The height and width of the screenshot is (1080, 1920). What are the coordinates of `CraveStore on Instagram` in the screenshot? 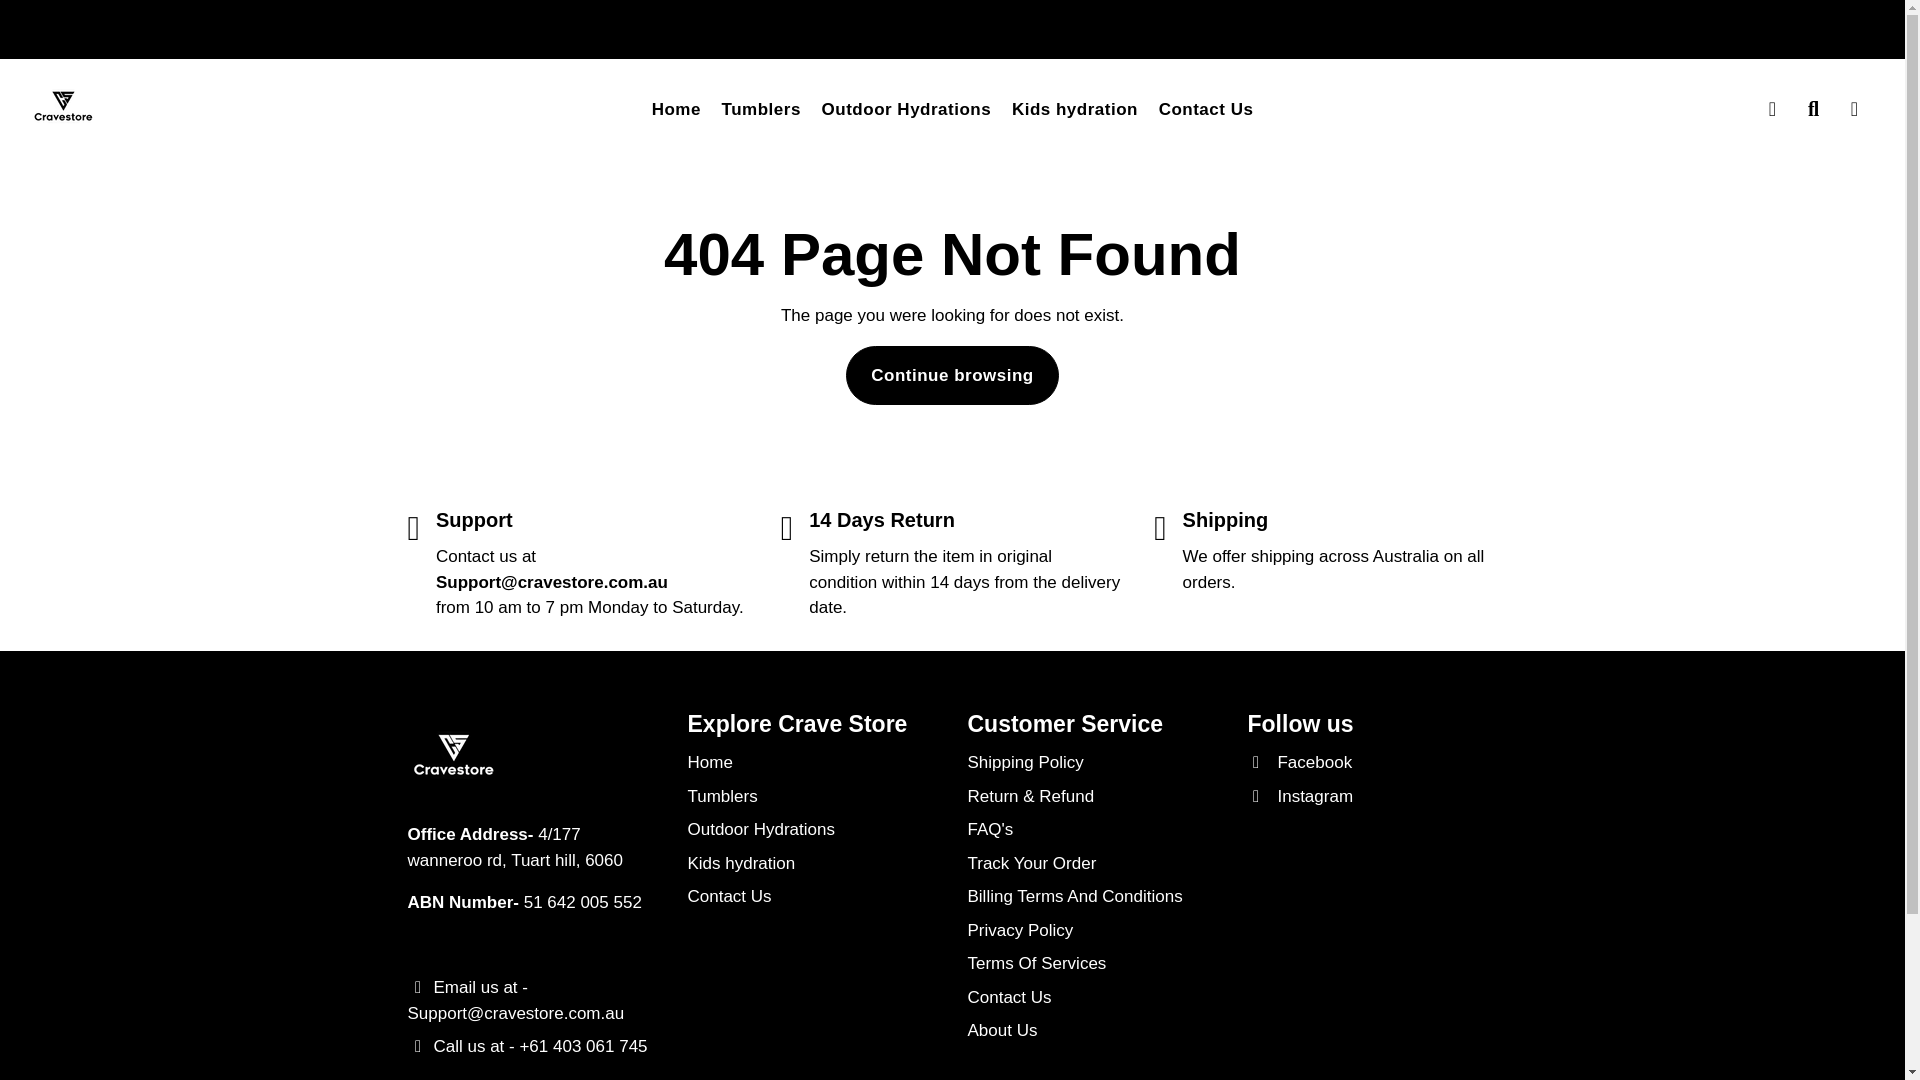 It's located at (1300, 797).